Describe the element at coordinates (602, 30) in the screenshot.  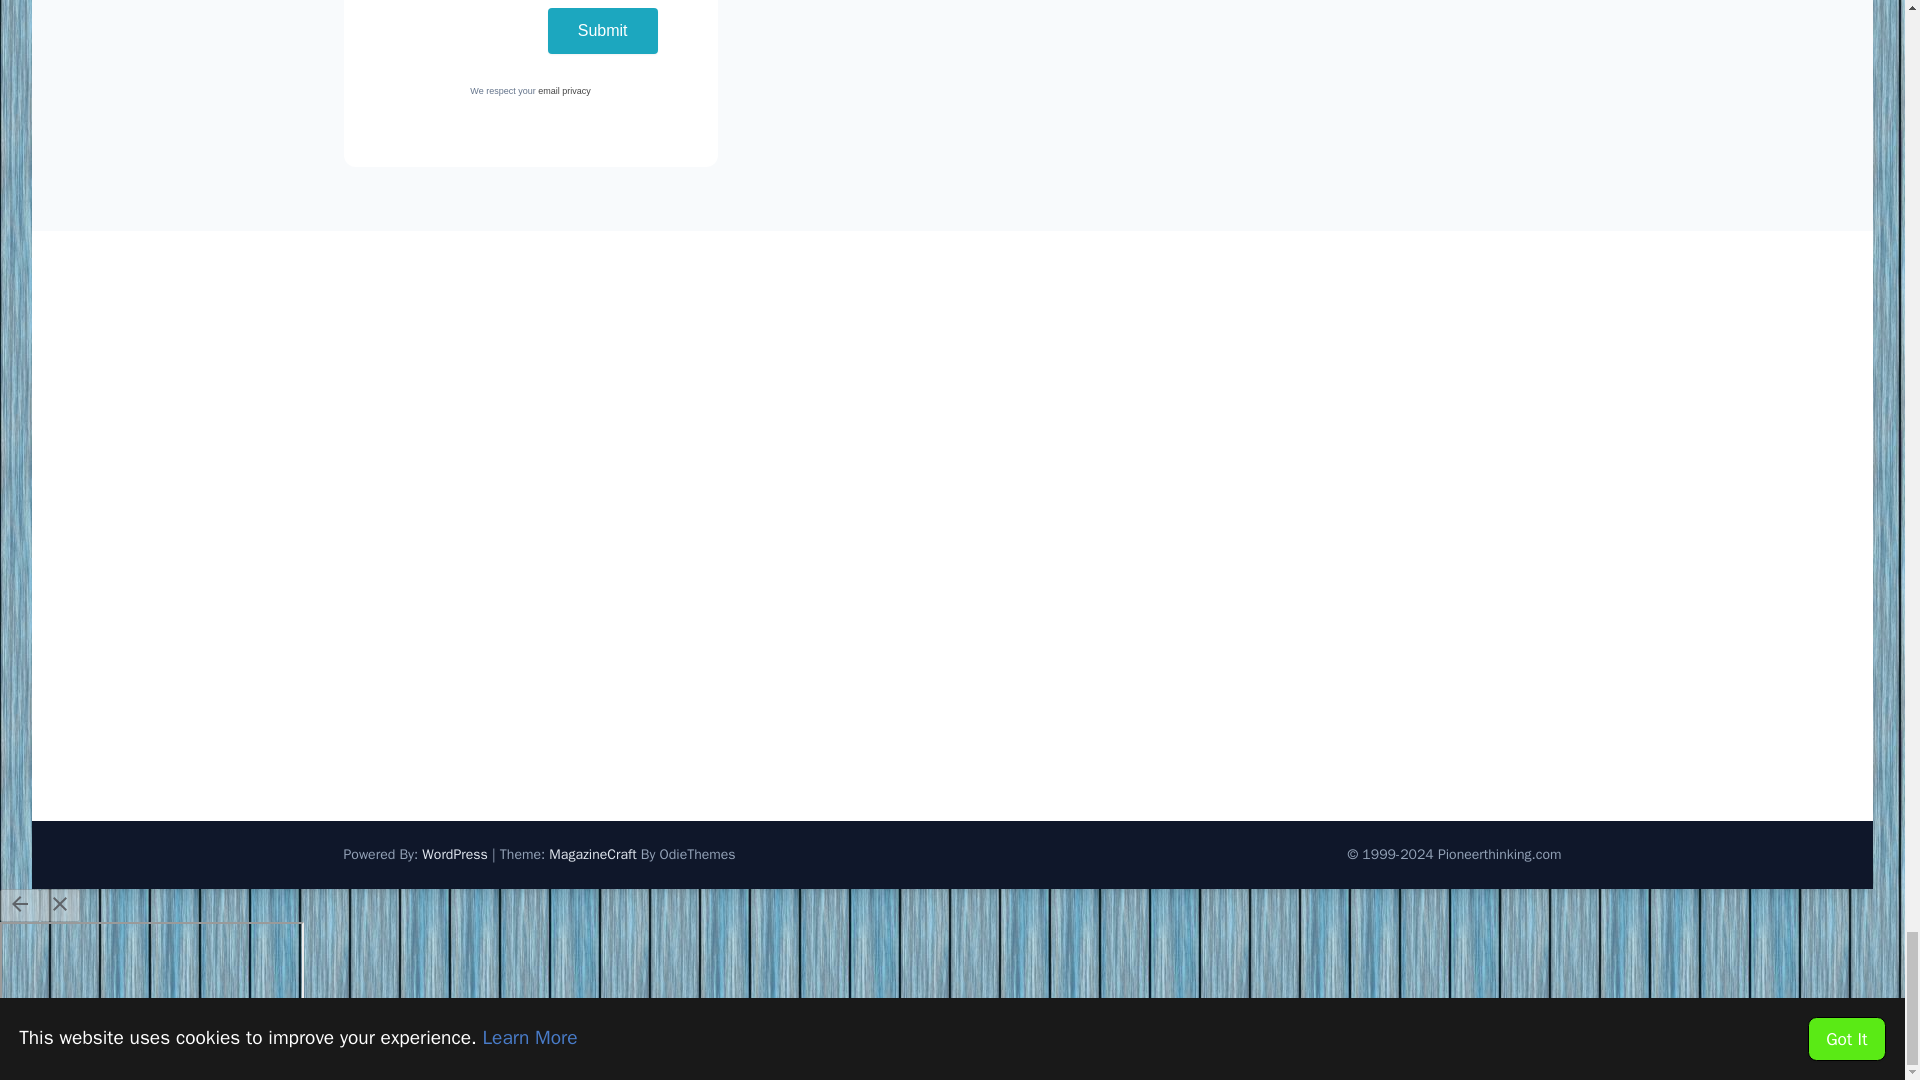
I see `Submit` at that location.